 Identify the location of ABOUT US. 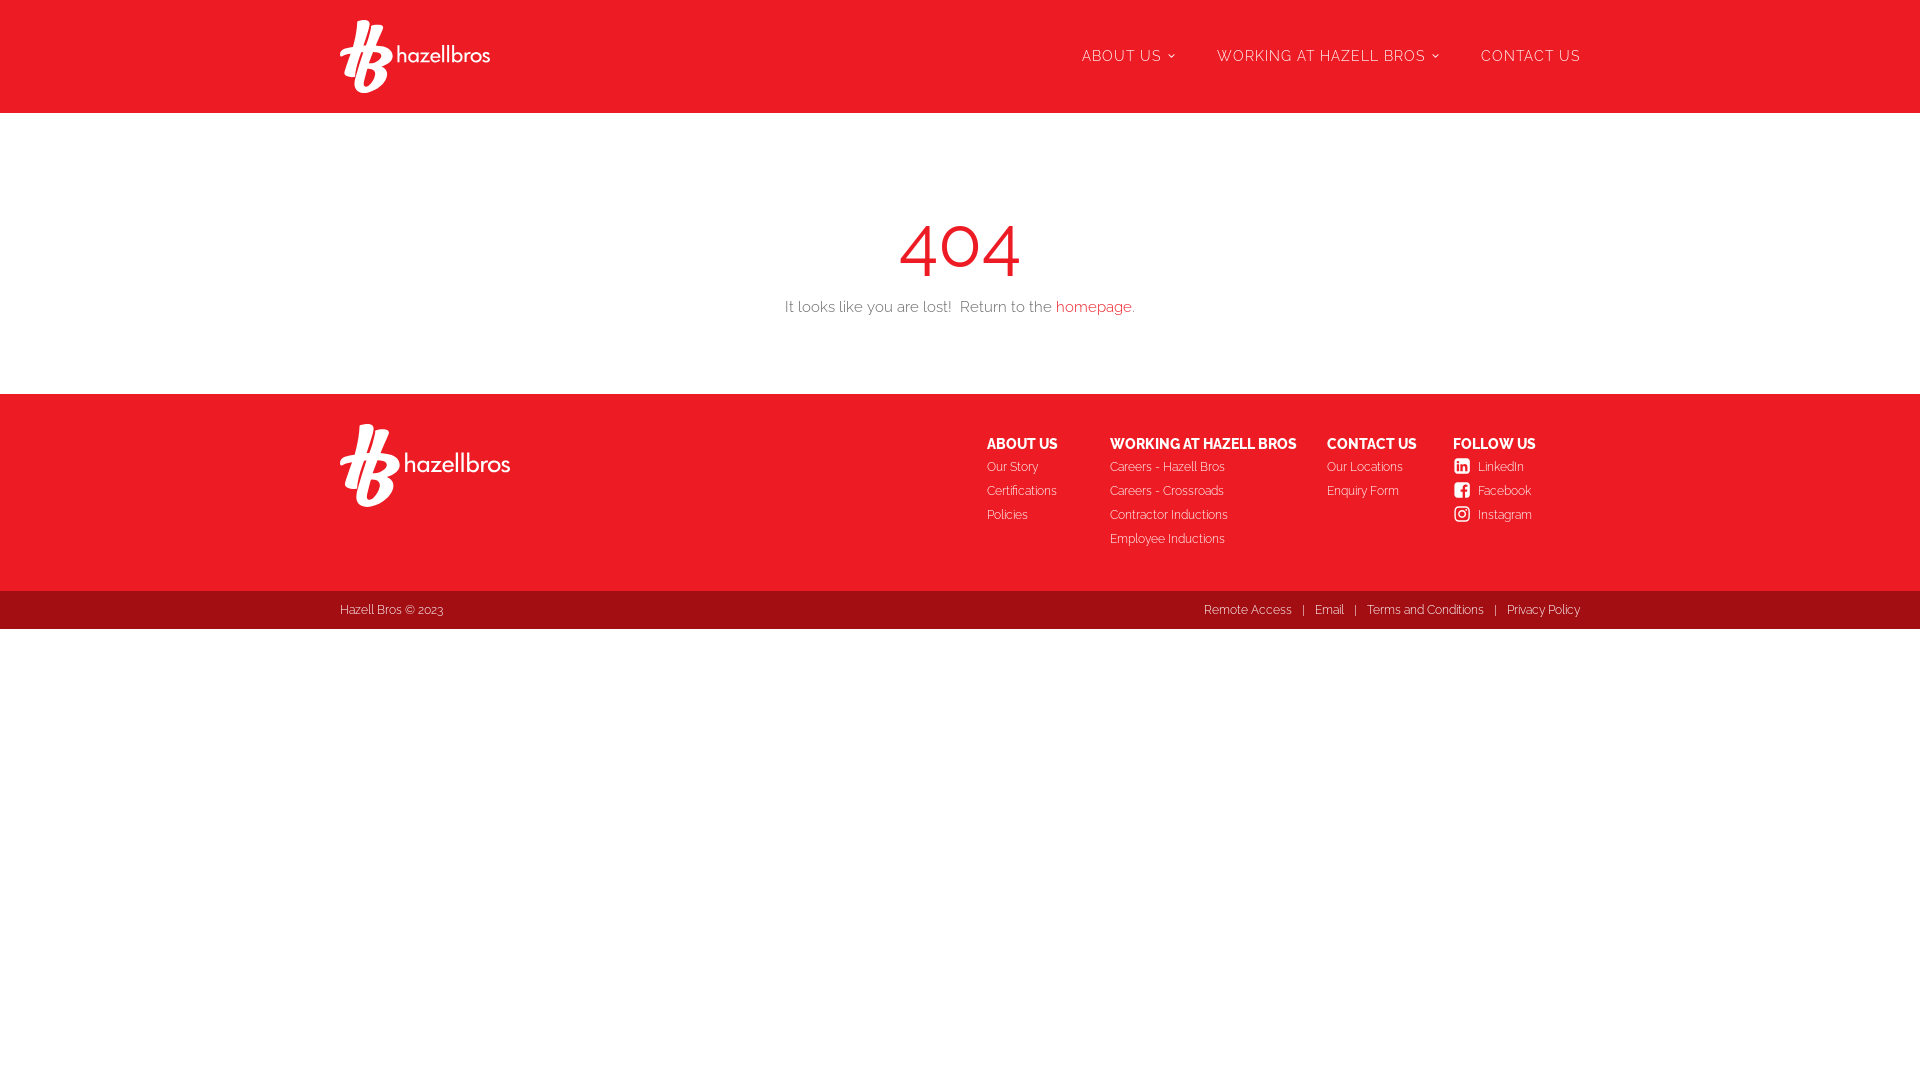
(1130, 56).